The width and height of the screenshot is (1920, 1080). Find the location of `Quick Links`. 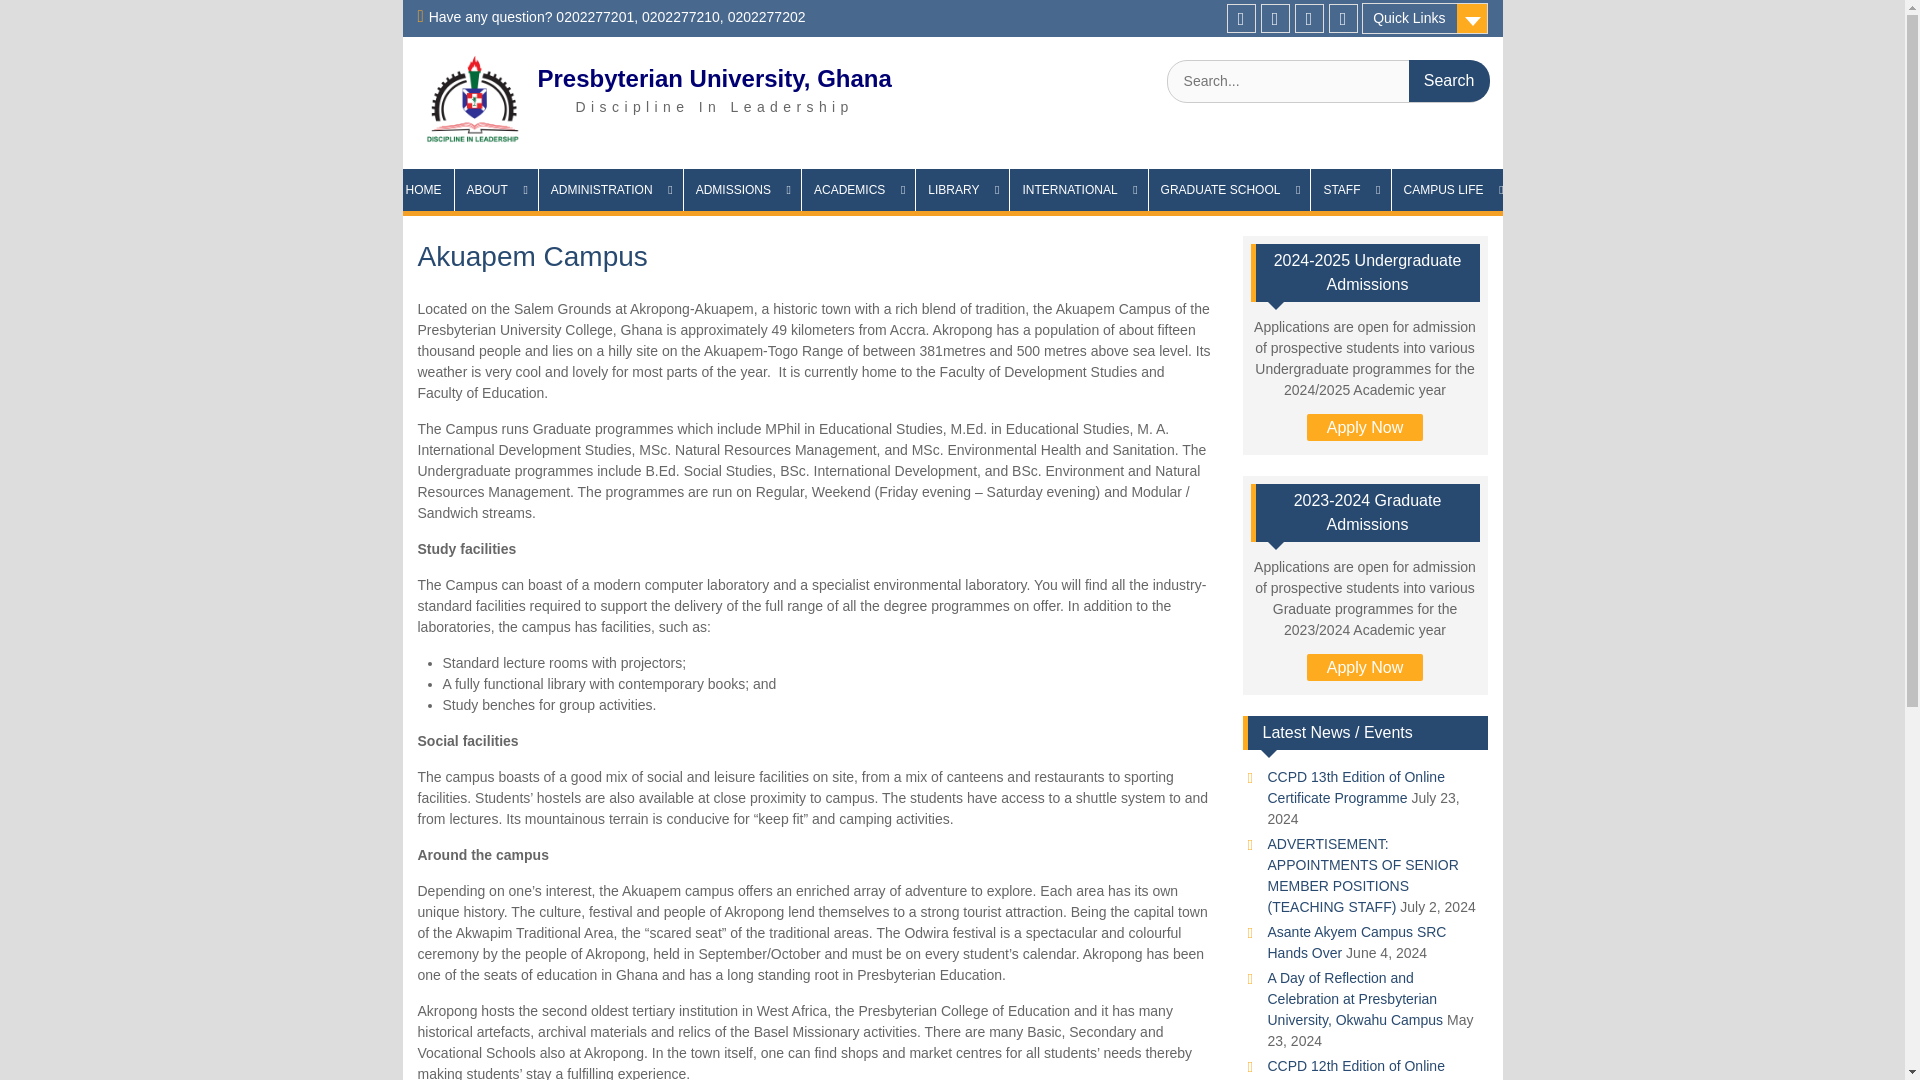

Quick Links is located at coordinates (1424, 18).